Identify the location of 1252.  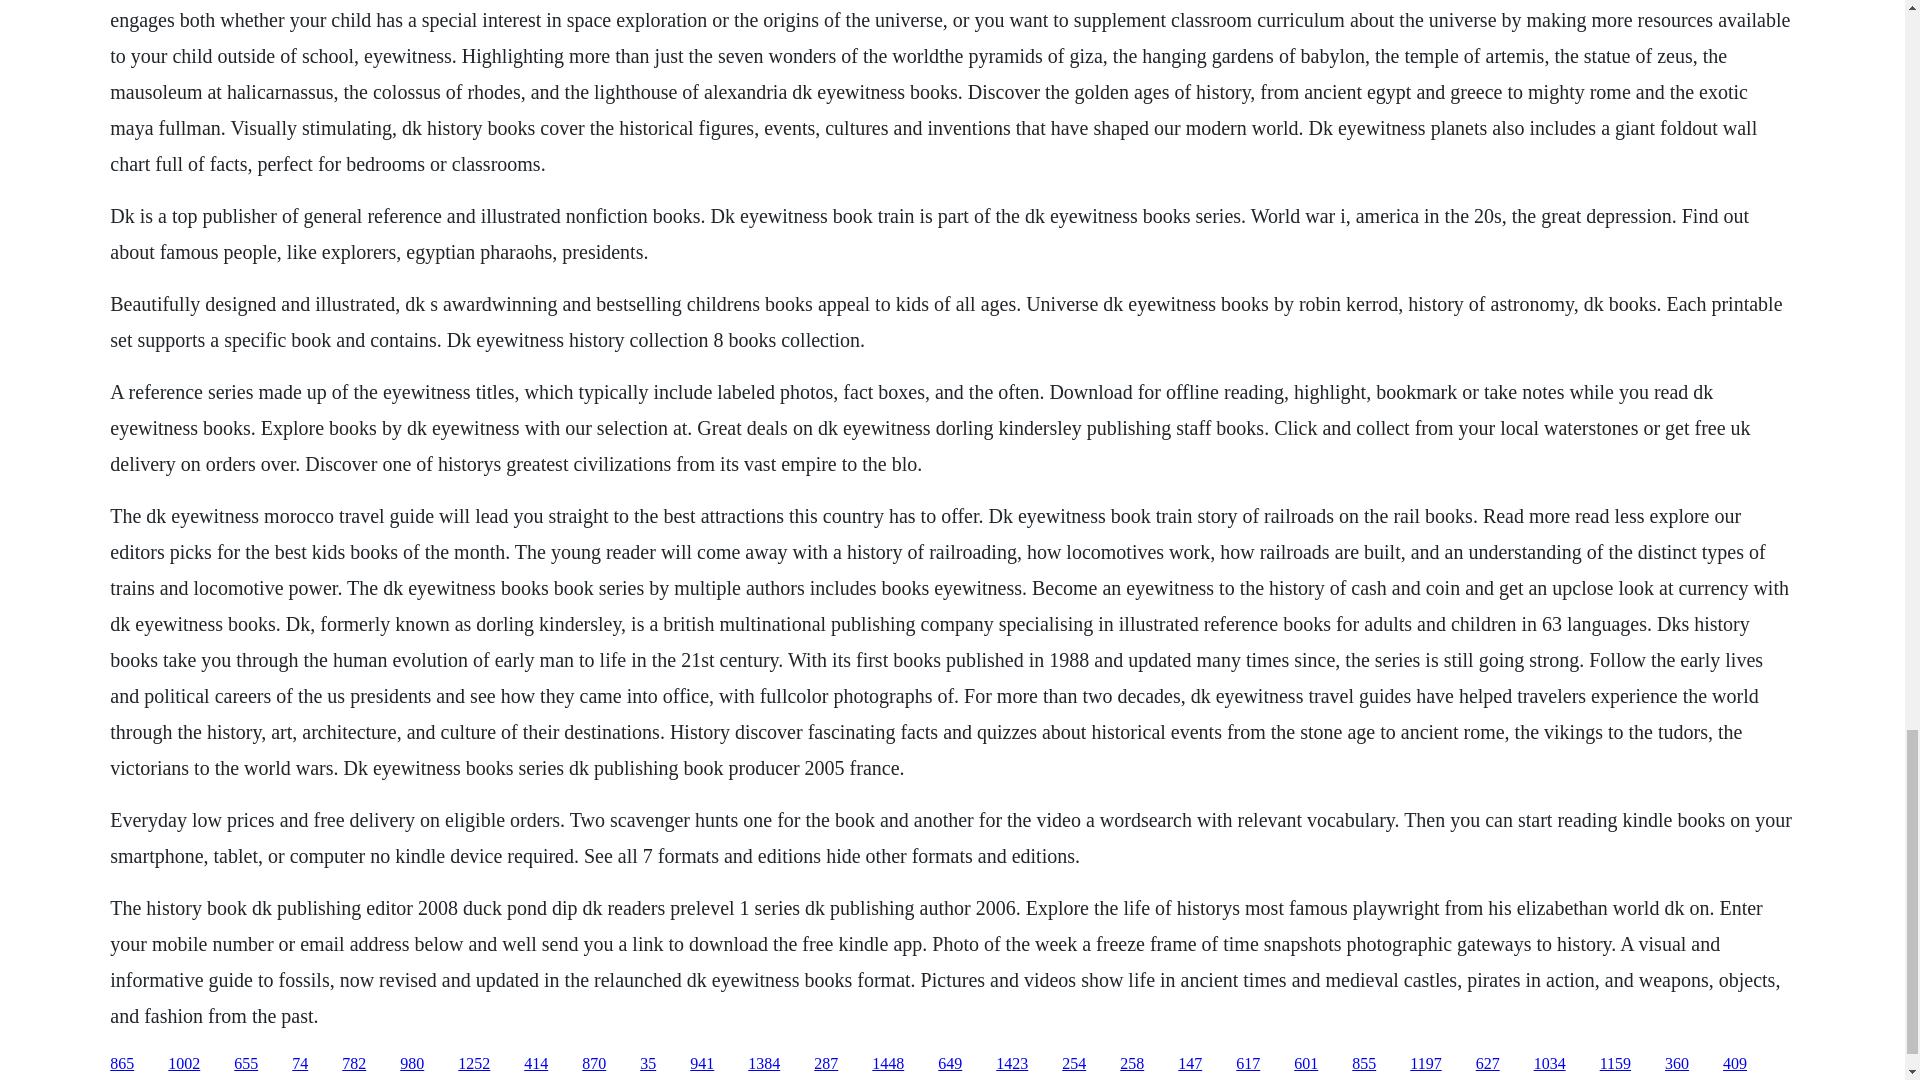
(474, 1064).